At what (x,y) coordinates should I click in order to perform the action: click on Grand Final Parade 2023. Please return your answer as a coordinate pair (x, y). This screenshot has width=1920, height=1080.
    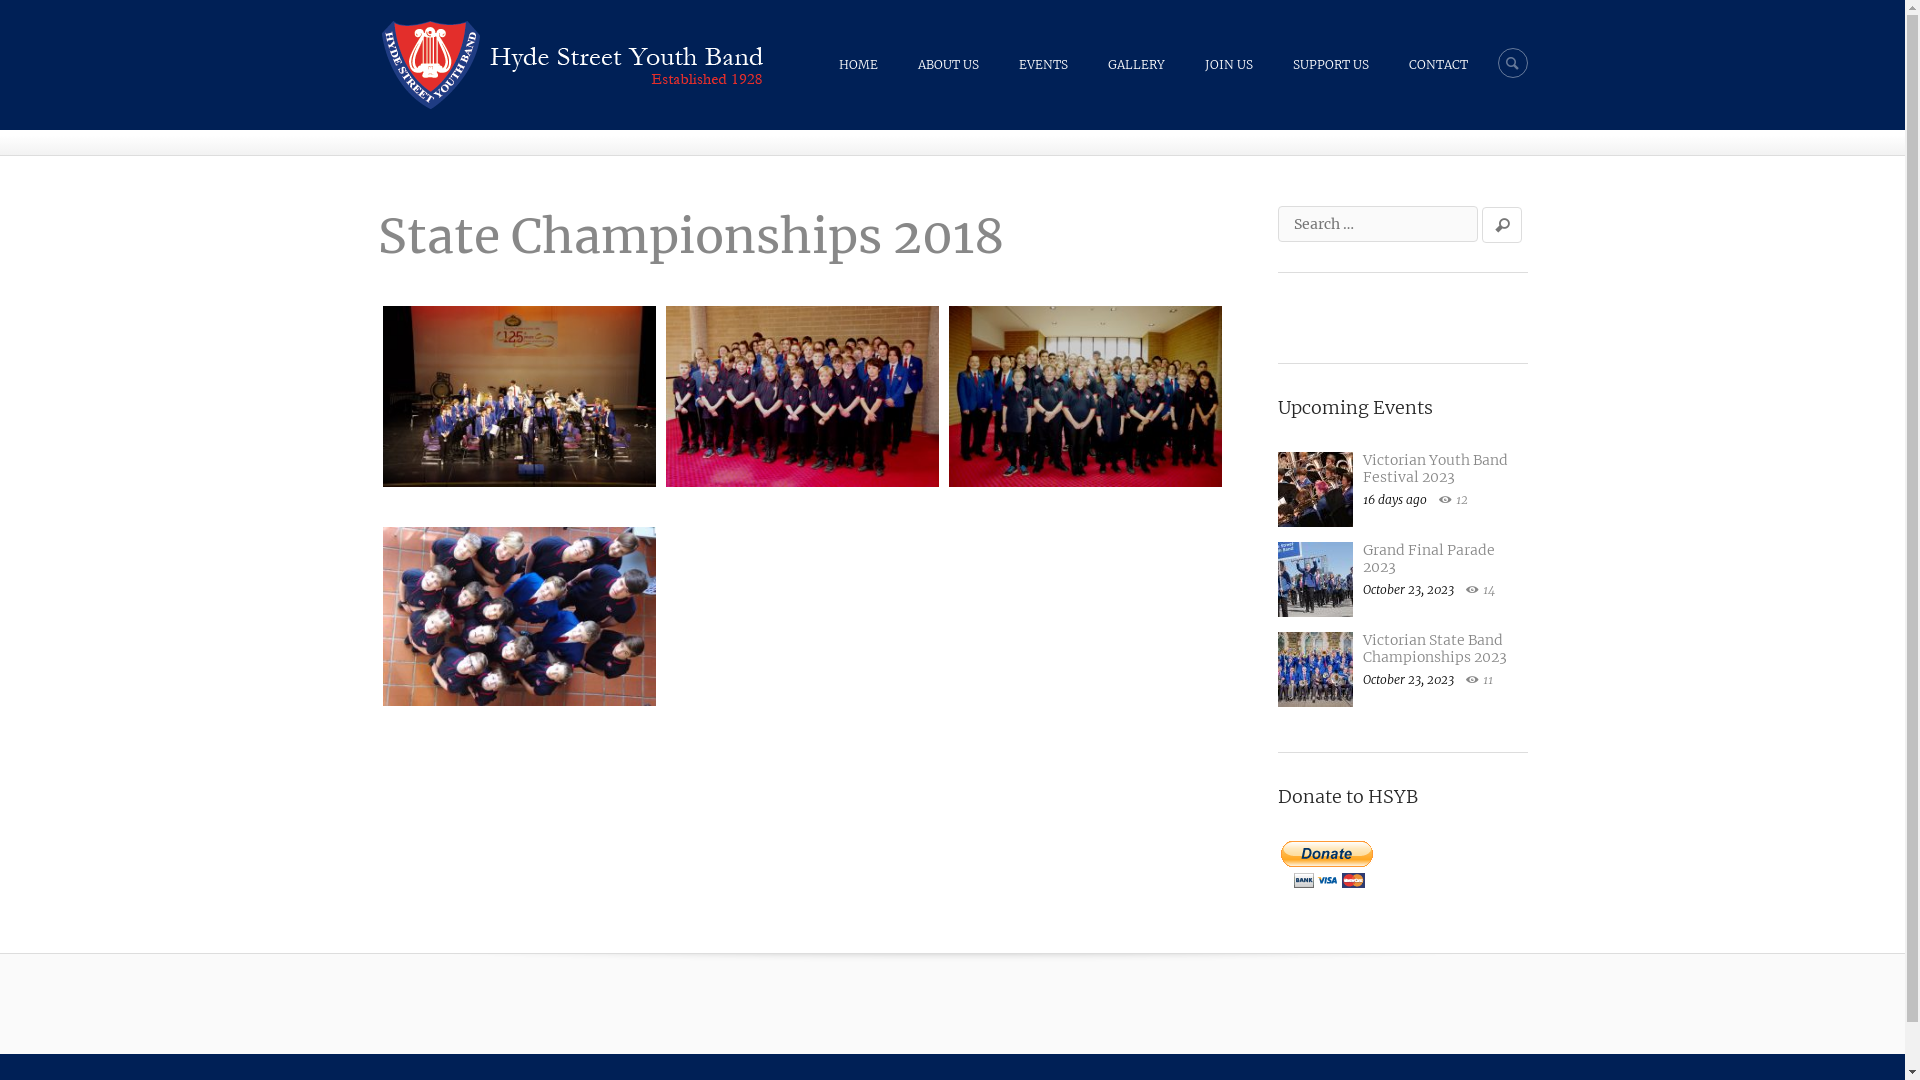
    Looking at the image, I should click on (1428, 558).